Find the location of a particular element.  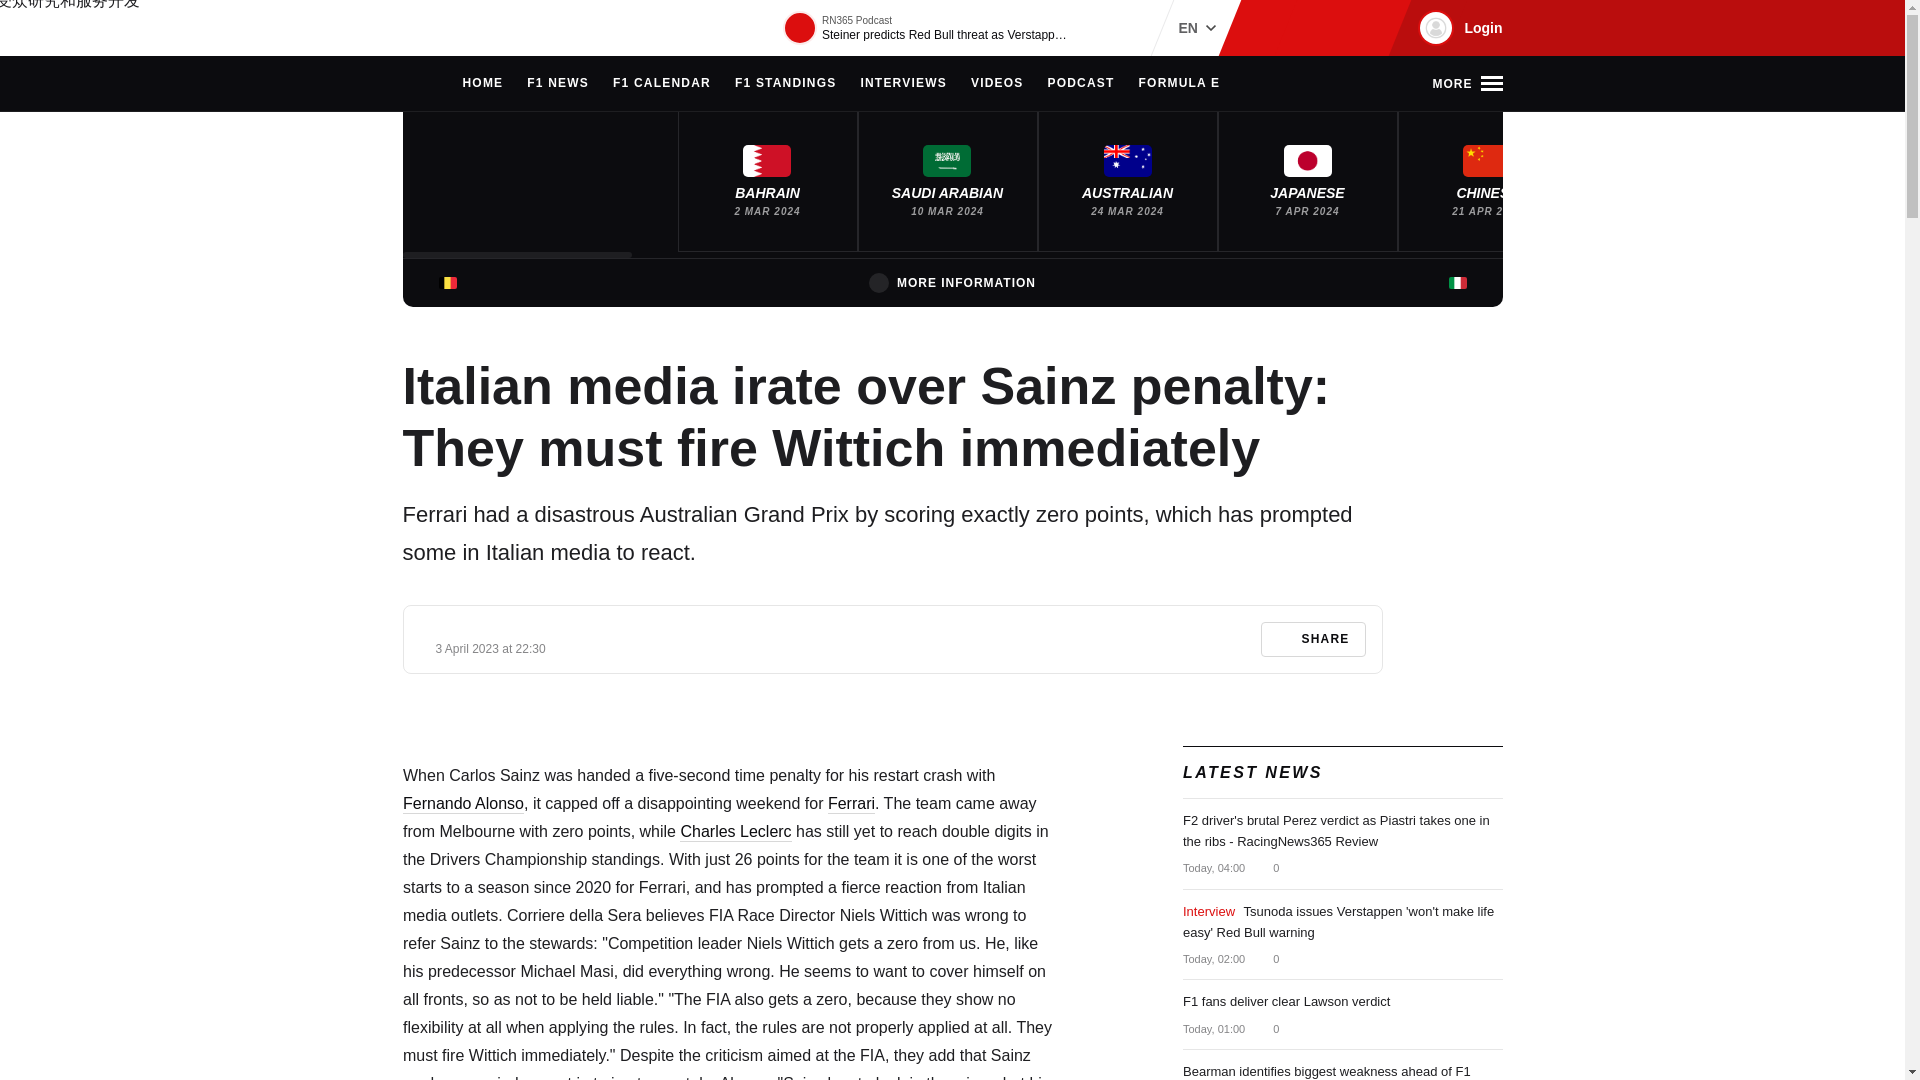

MORE INFORMATION is located at coordinates (952, 282).